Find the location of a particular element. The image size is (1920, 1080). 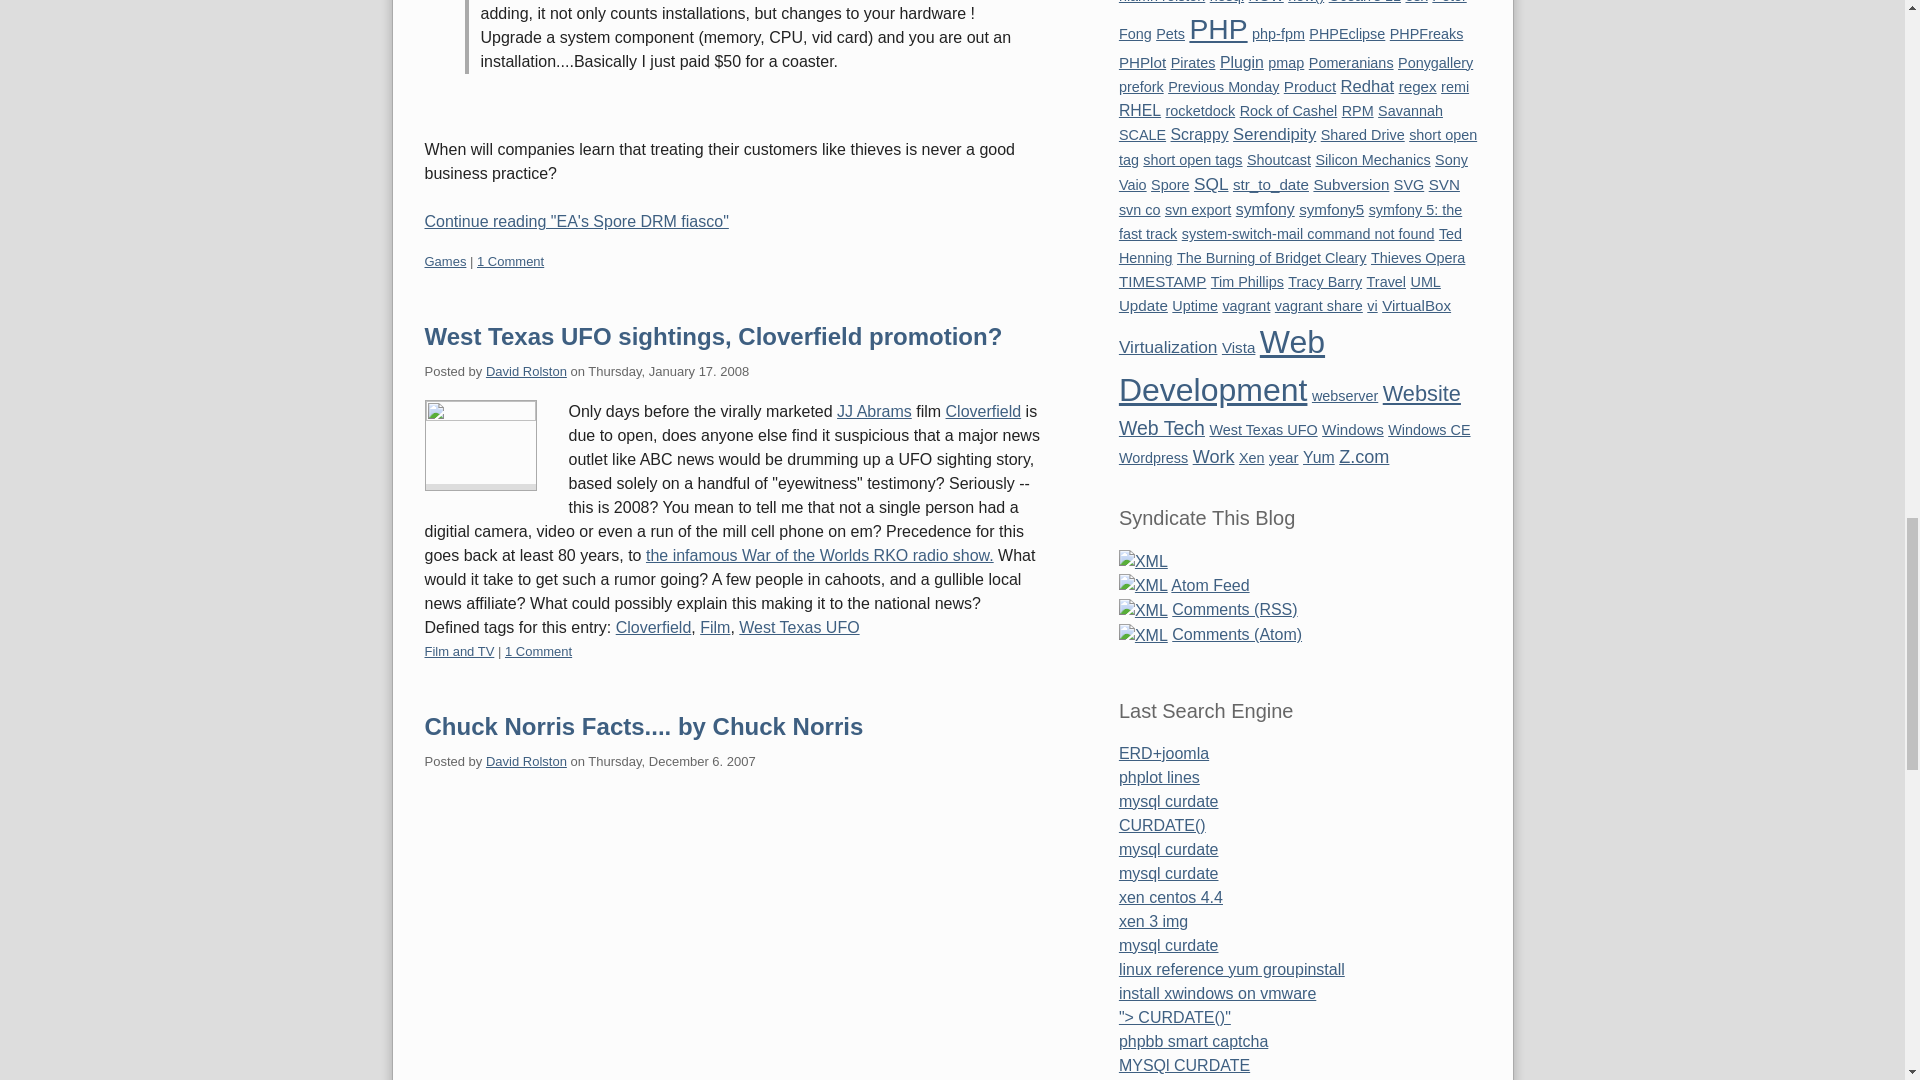

1 Comment is located at coordinates (510, 260).